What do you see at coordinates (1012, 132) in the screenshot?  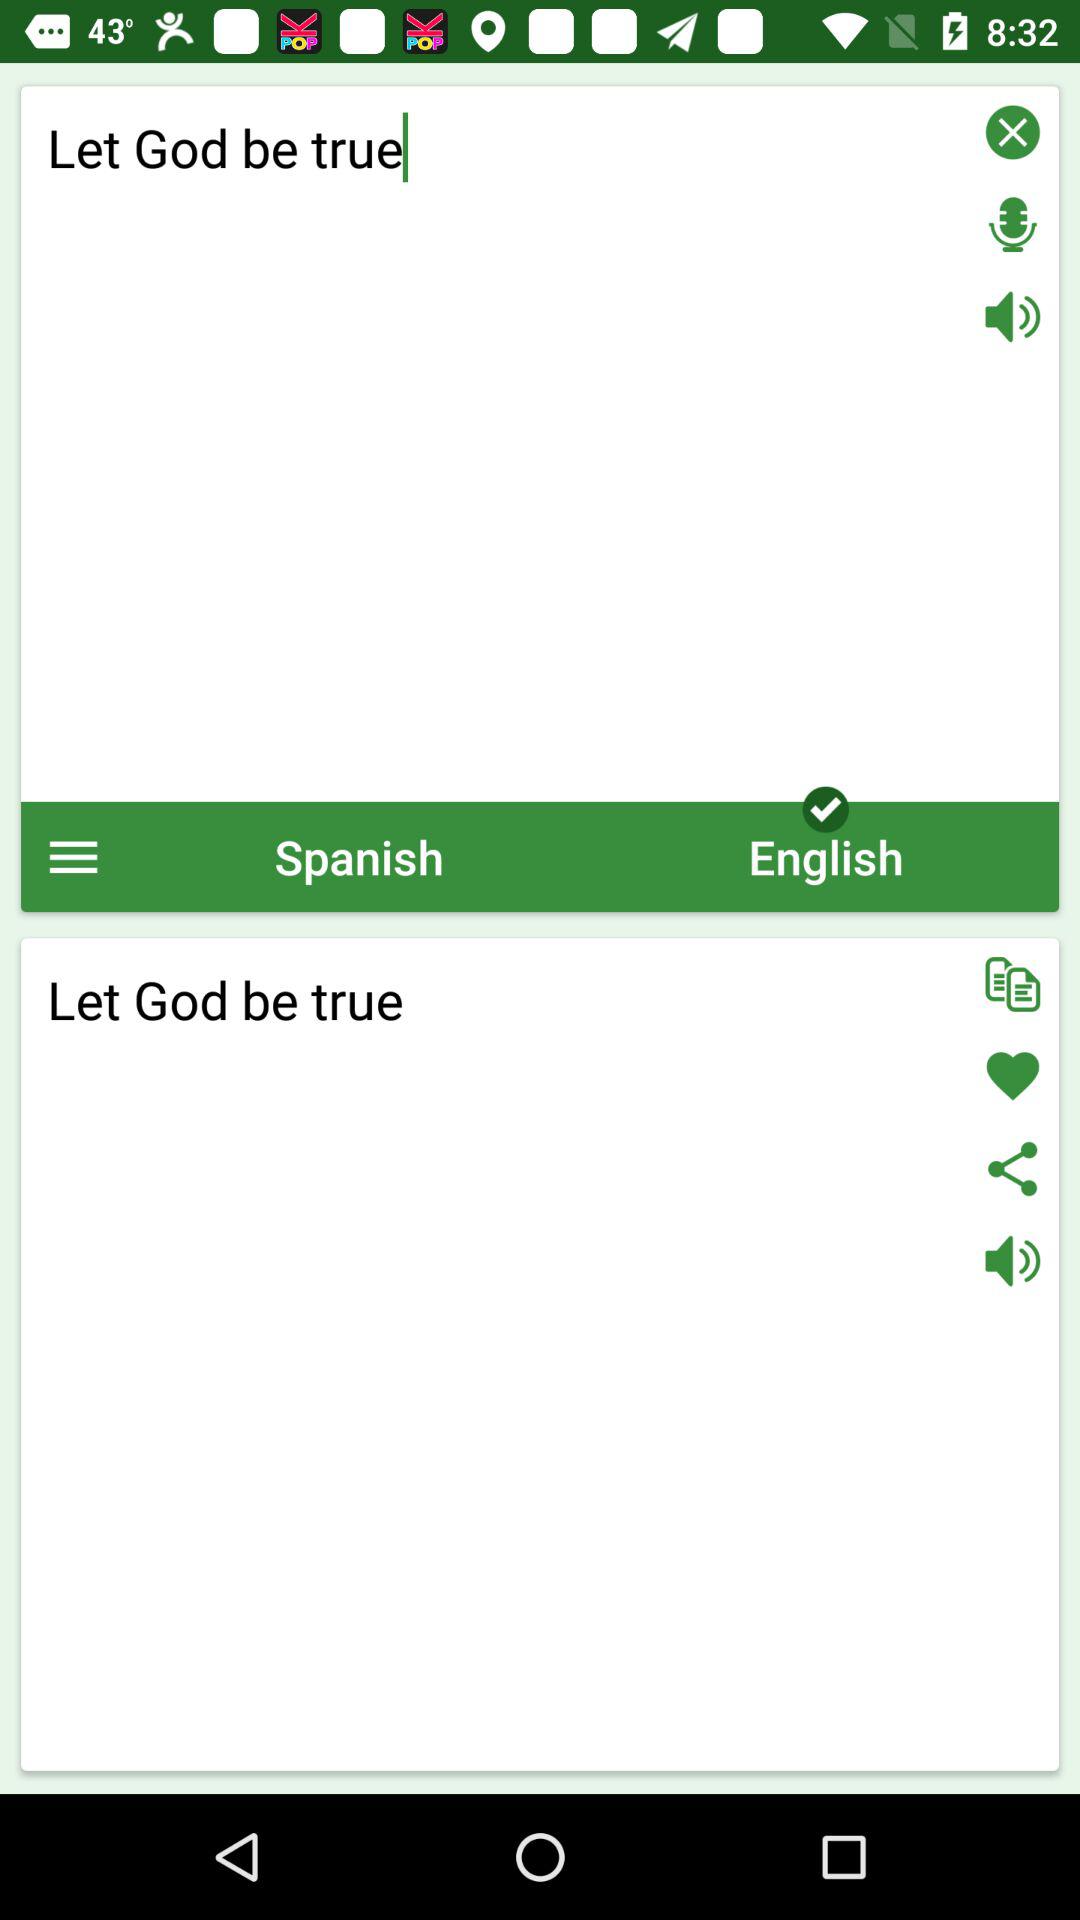 I see `close` at bounding box center [1012, 132].